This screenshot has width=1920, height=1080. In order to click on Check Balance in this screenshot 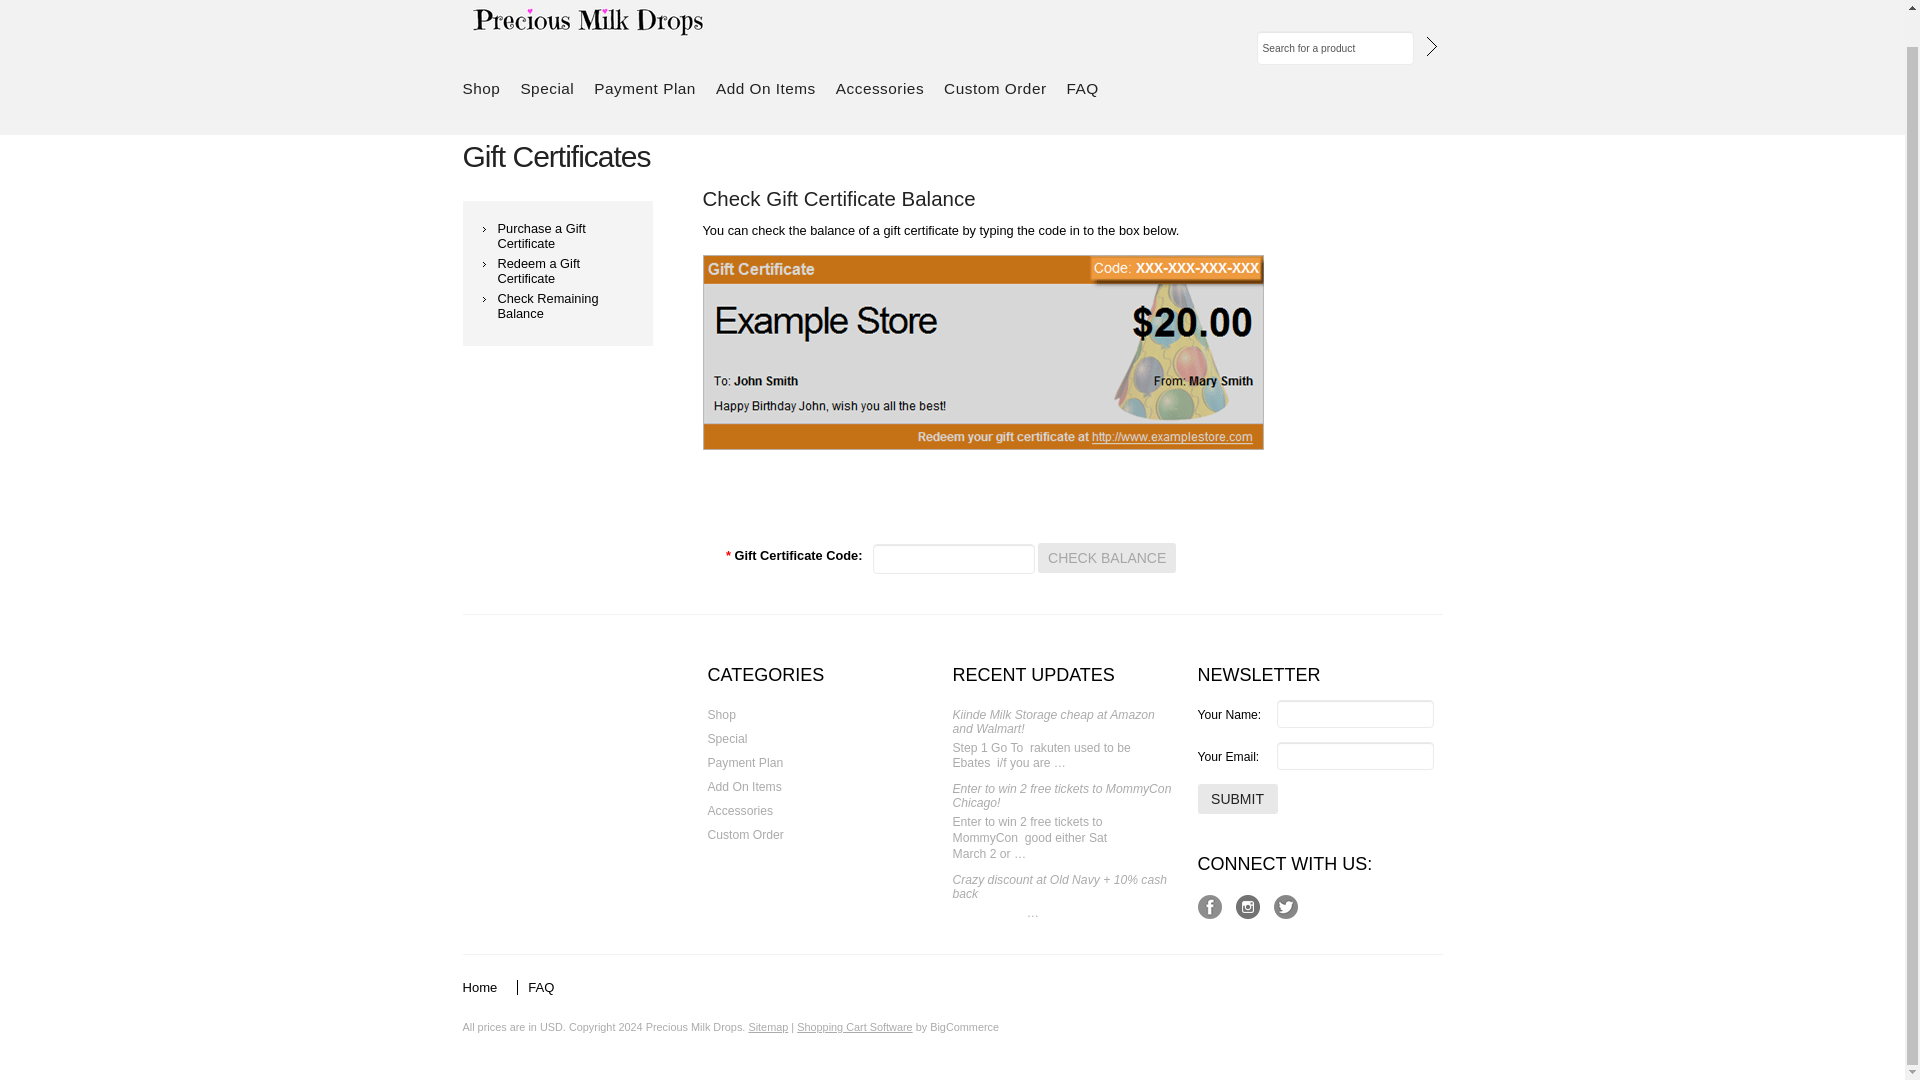, I will do `click(1106, 558)`.